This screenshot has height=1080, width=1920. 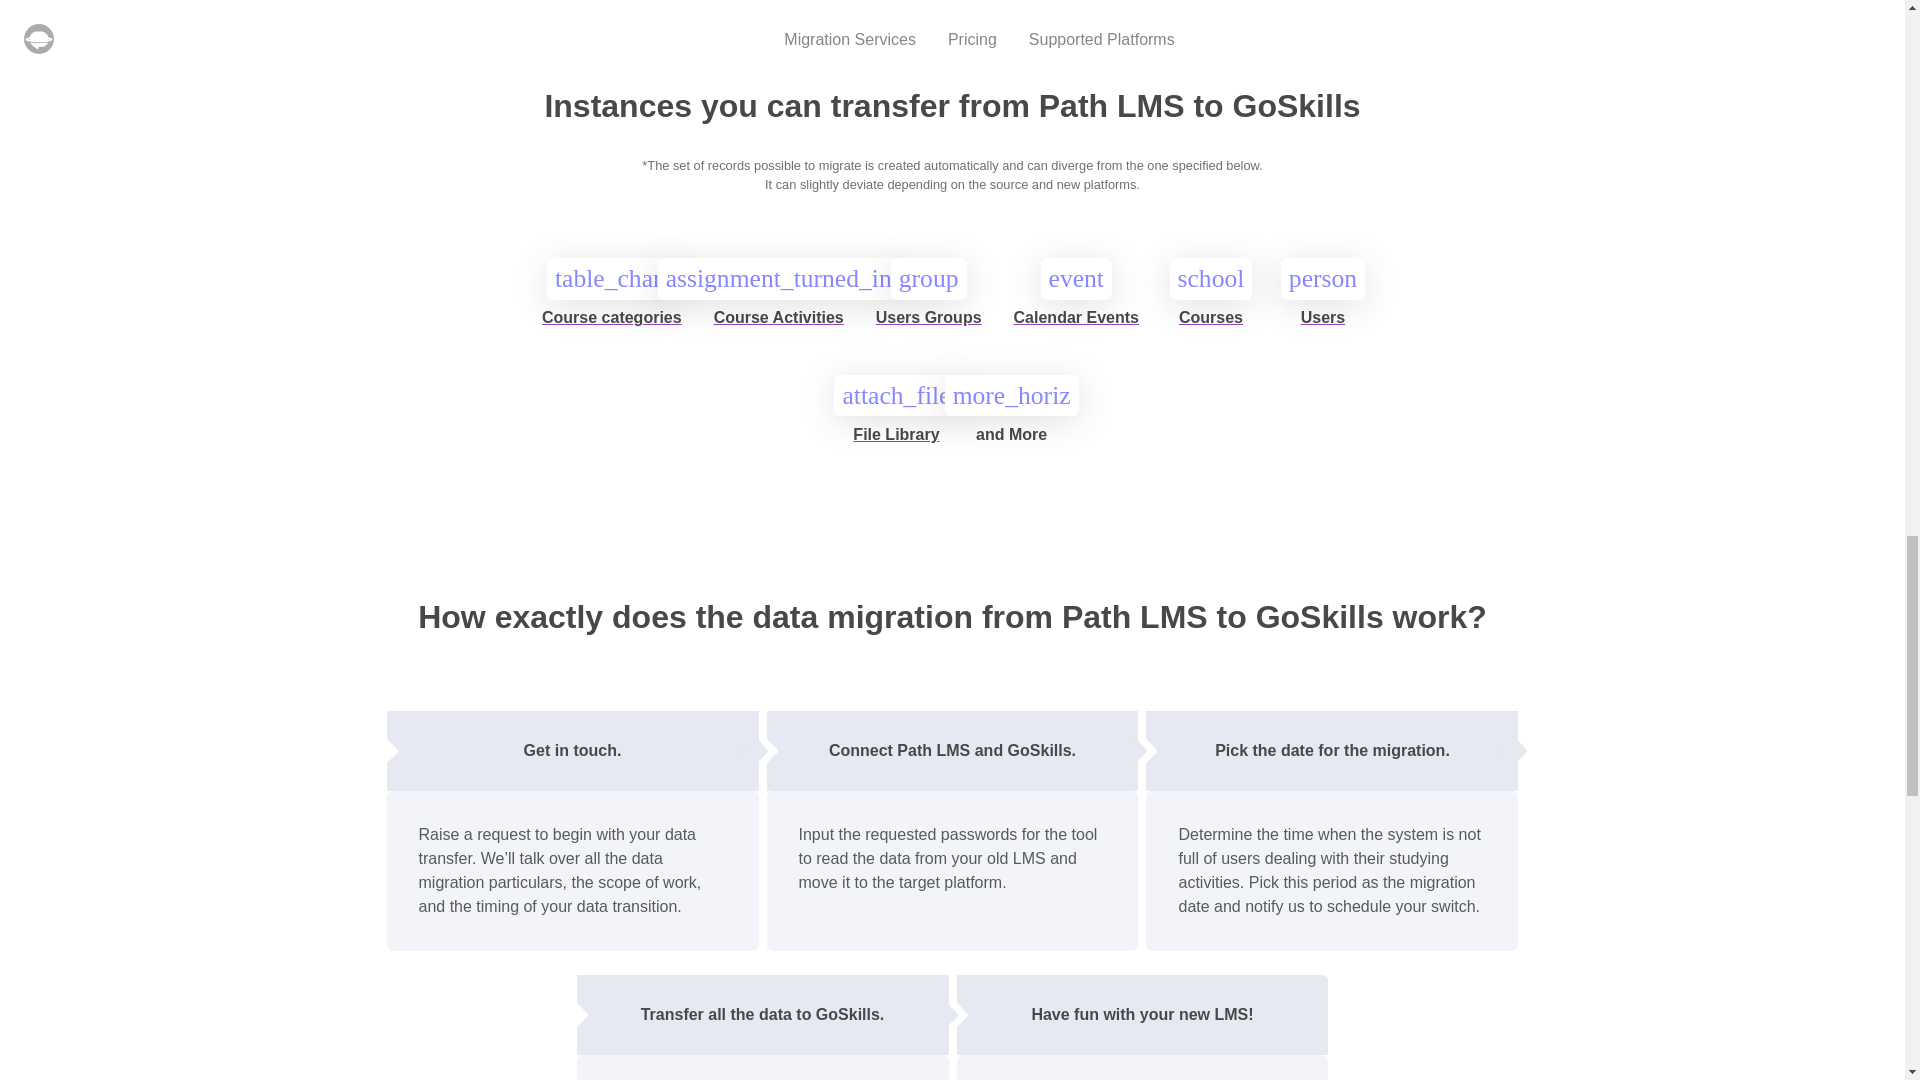 What do you see at coordinates (1210, 326) in the screenshot?
I see `Courses` at bounding box center [1210, 326].